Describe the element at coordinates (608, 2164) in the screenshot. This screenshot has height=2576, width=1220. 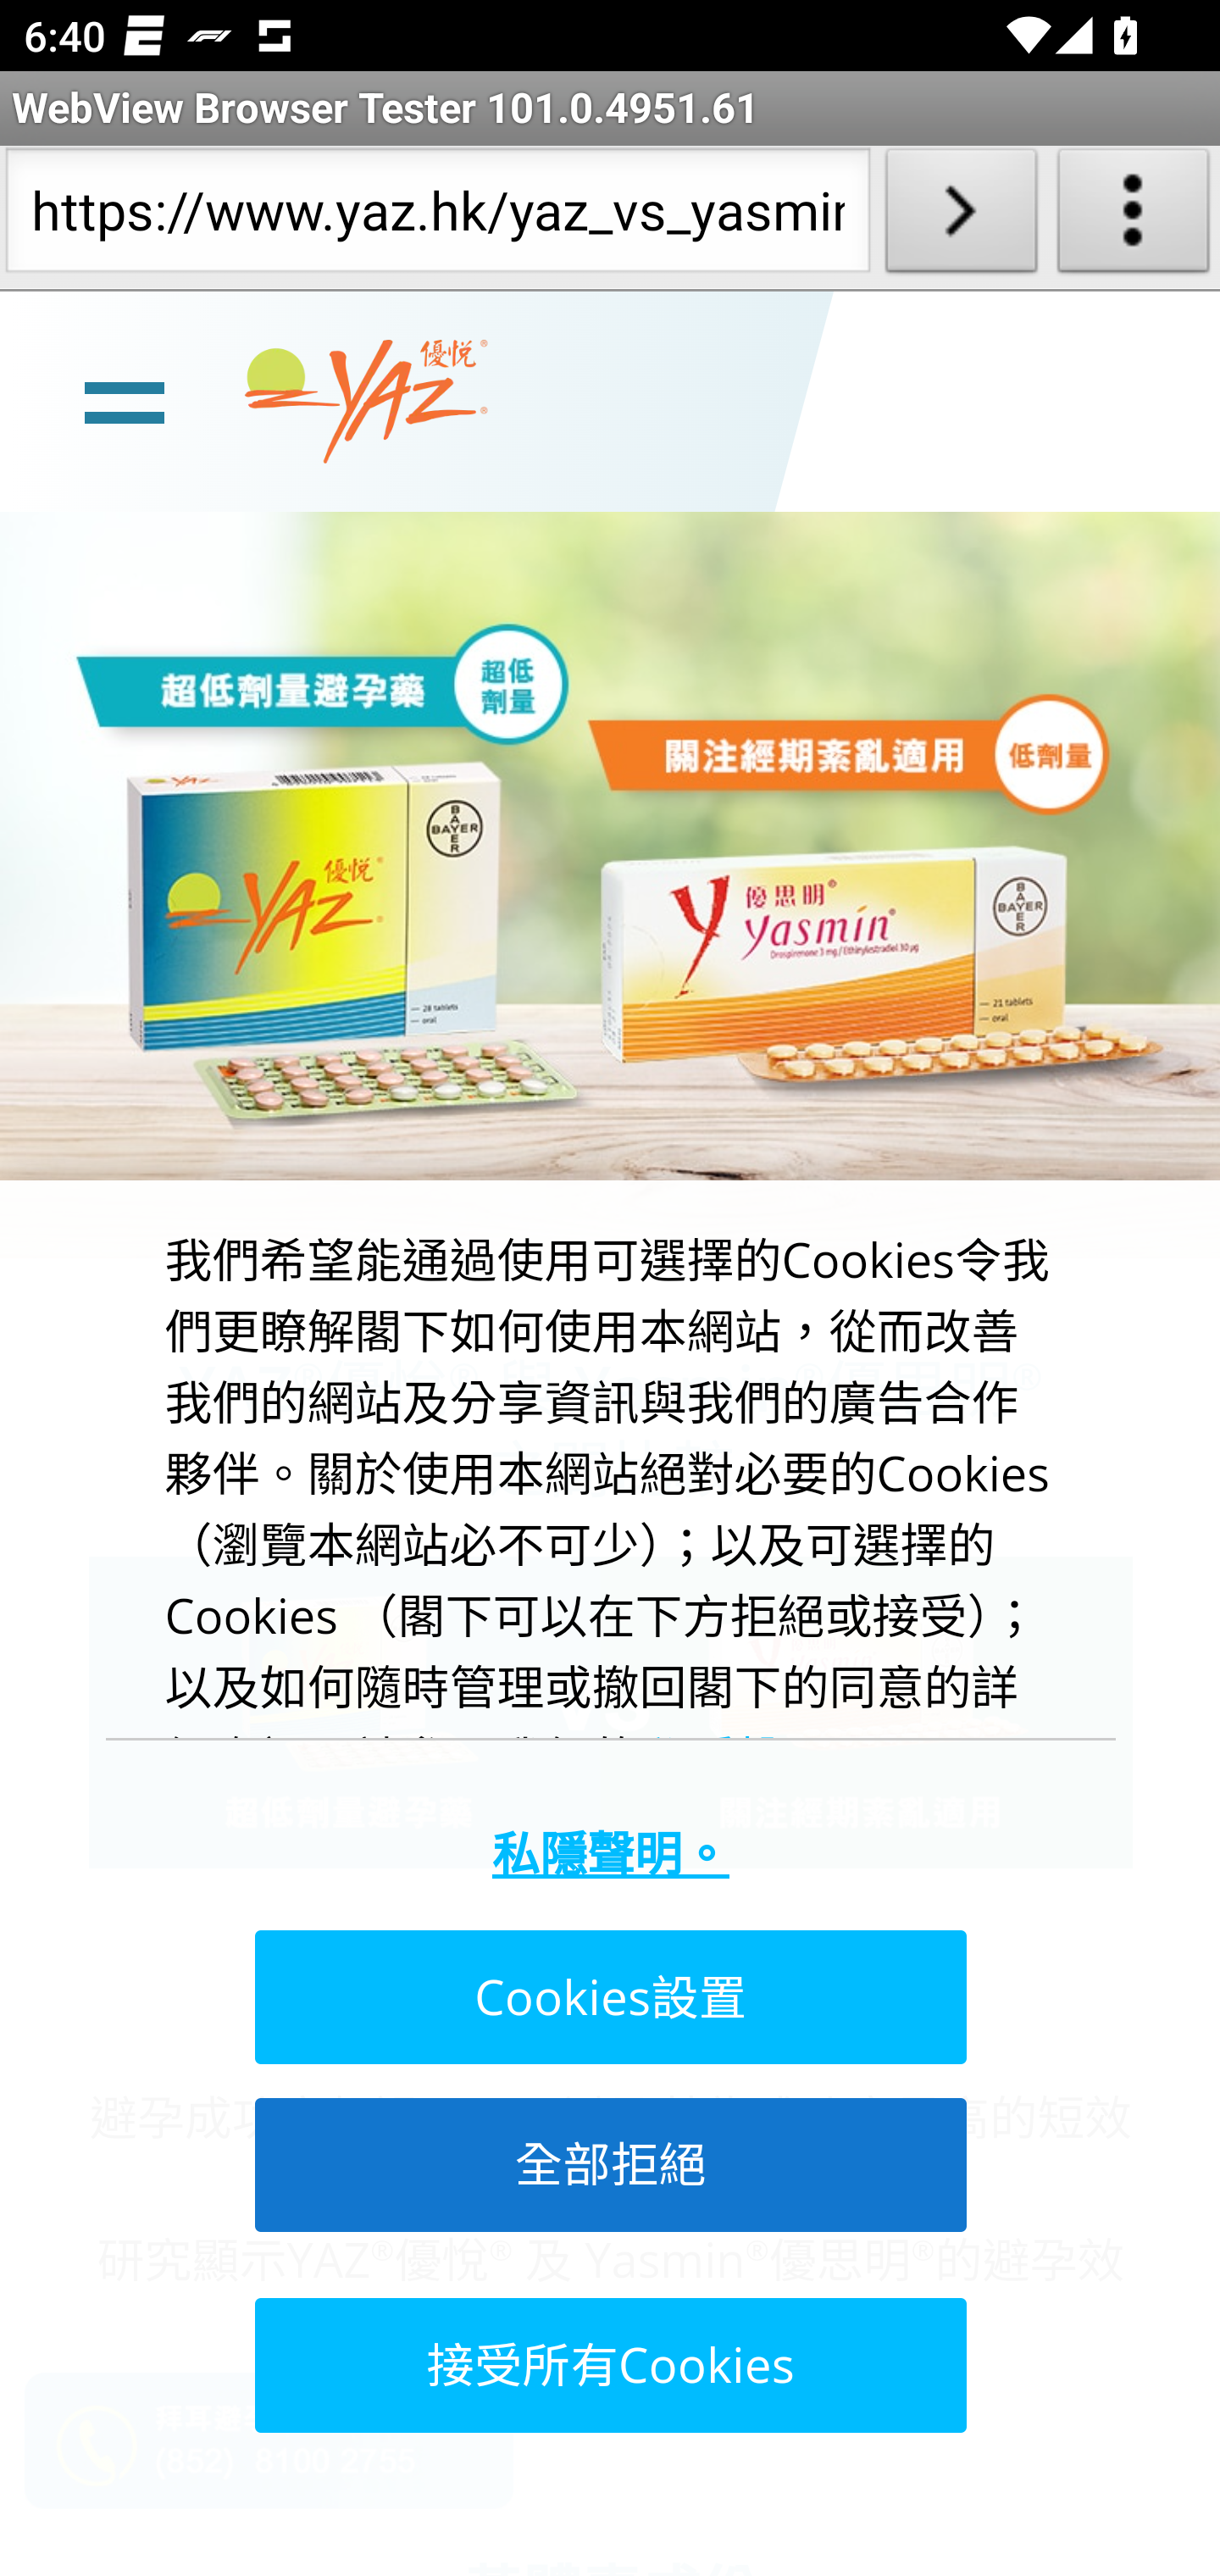
I see `全部拒絕` at that location.